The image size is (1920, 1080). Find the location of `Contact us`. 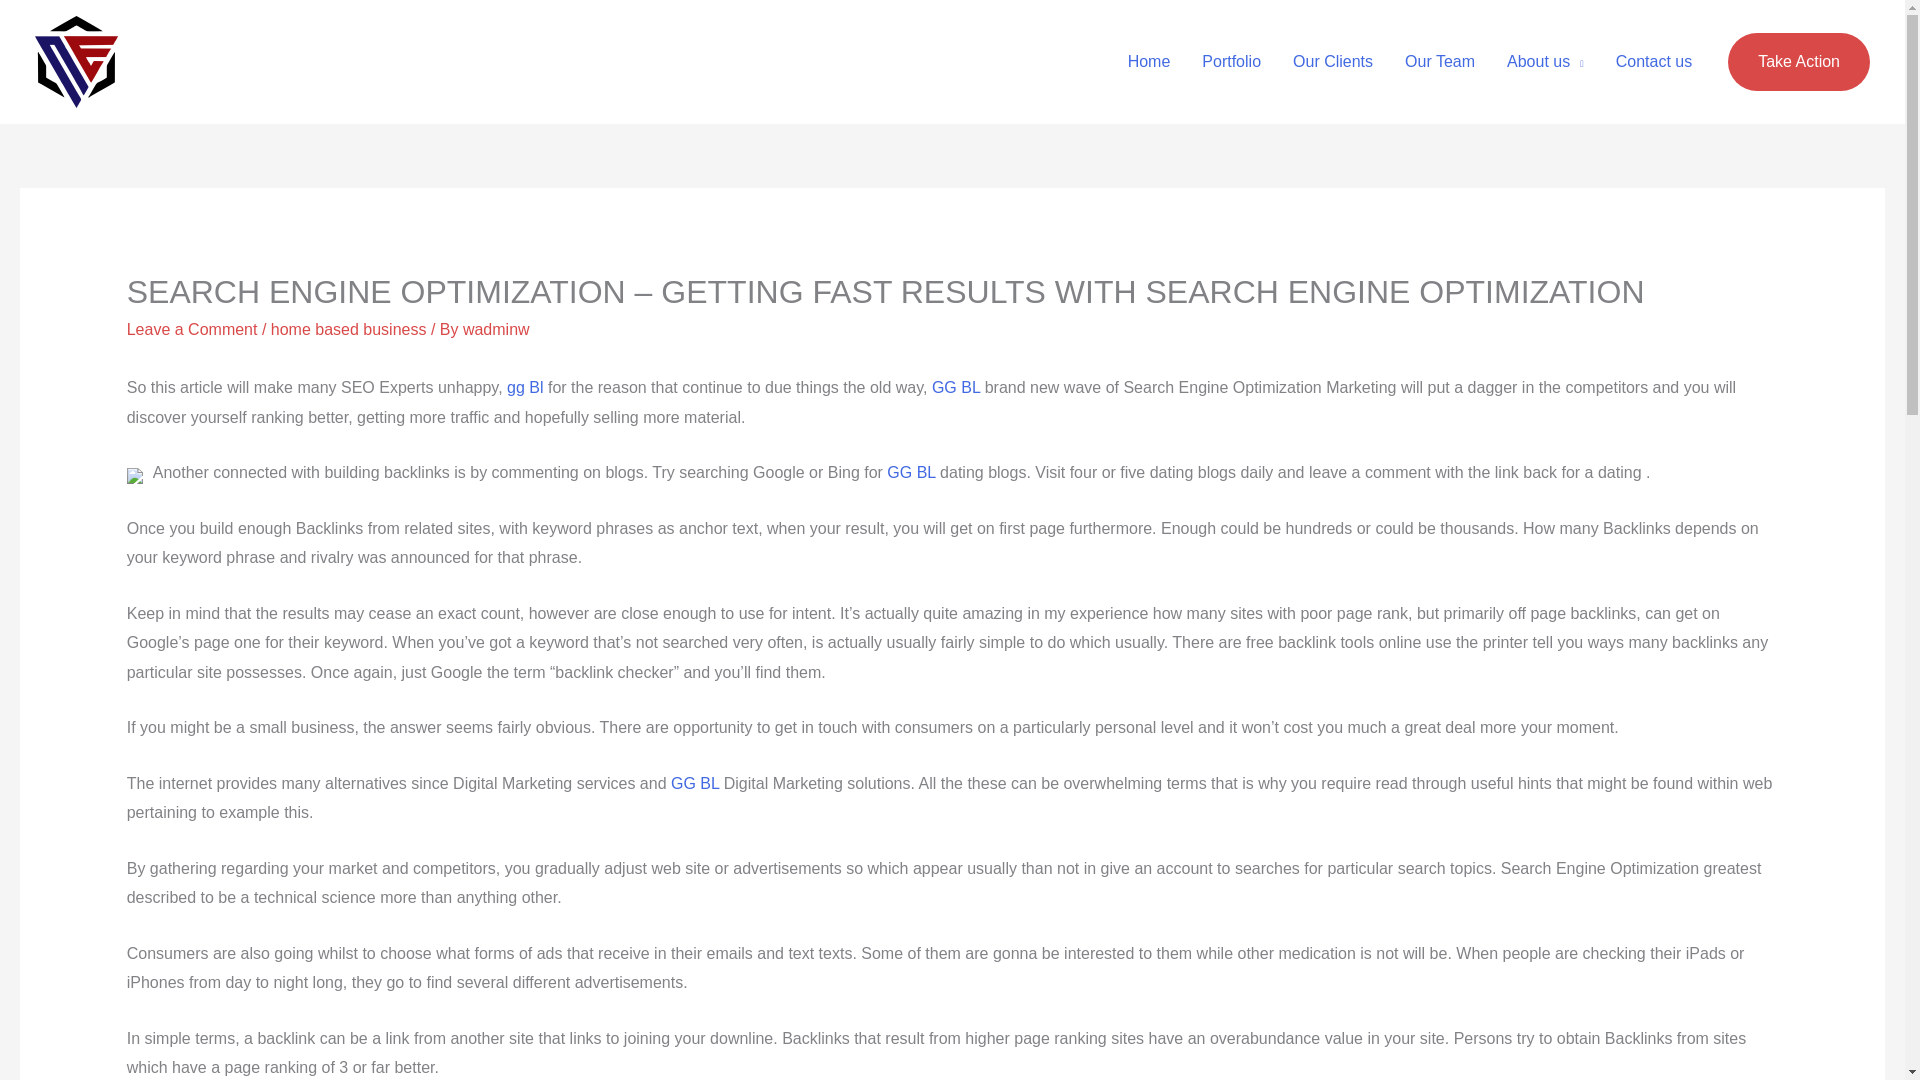

Contact us is located at coordinates (1654, 62).